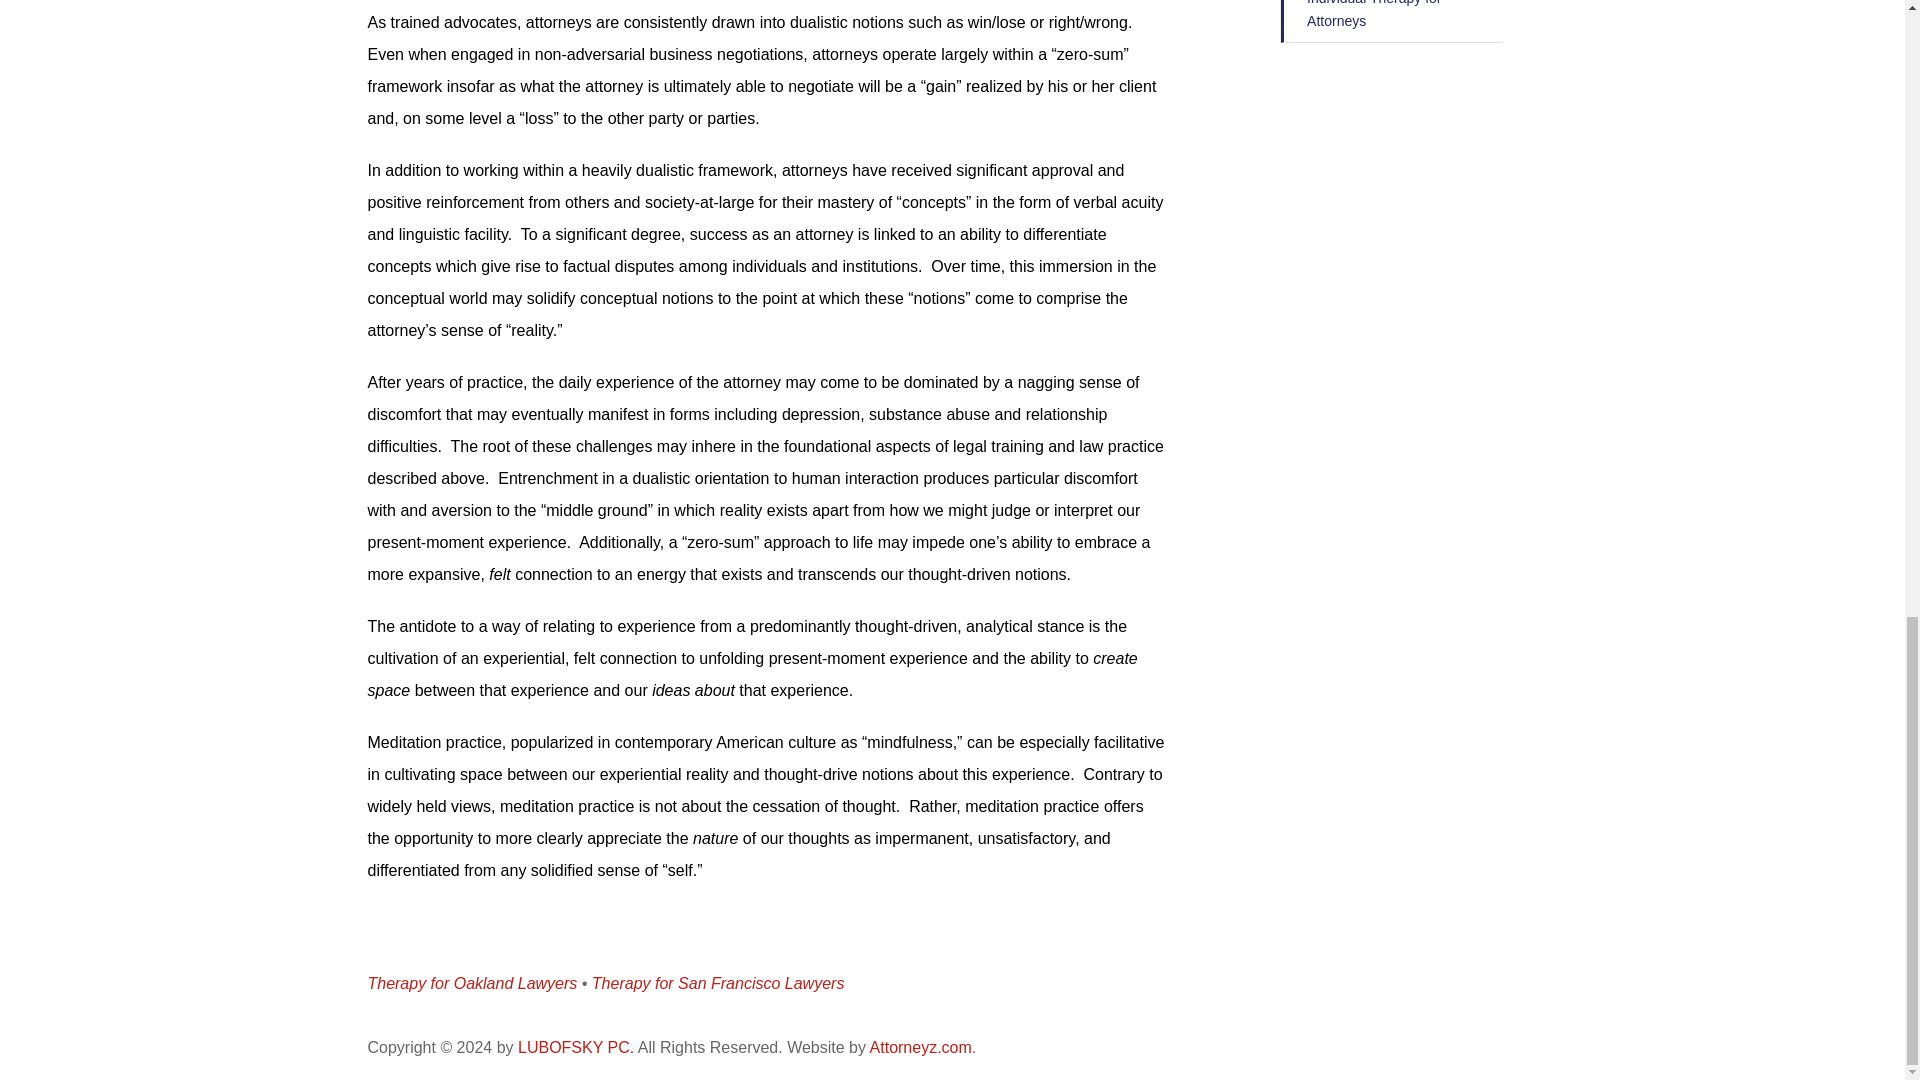  Describe the element at coordinates (472, 984) in the screenshot. I see `Therapy for Oakland Lawyers` at that location.